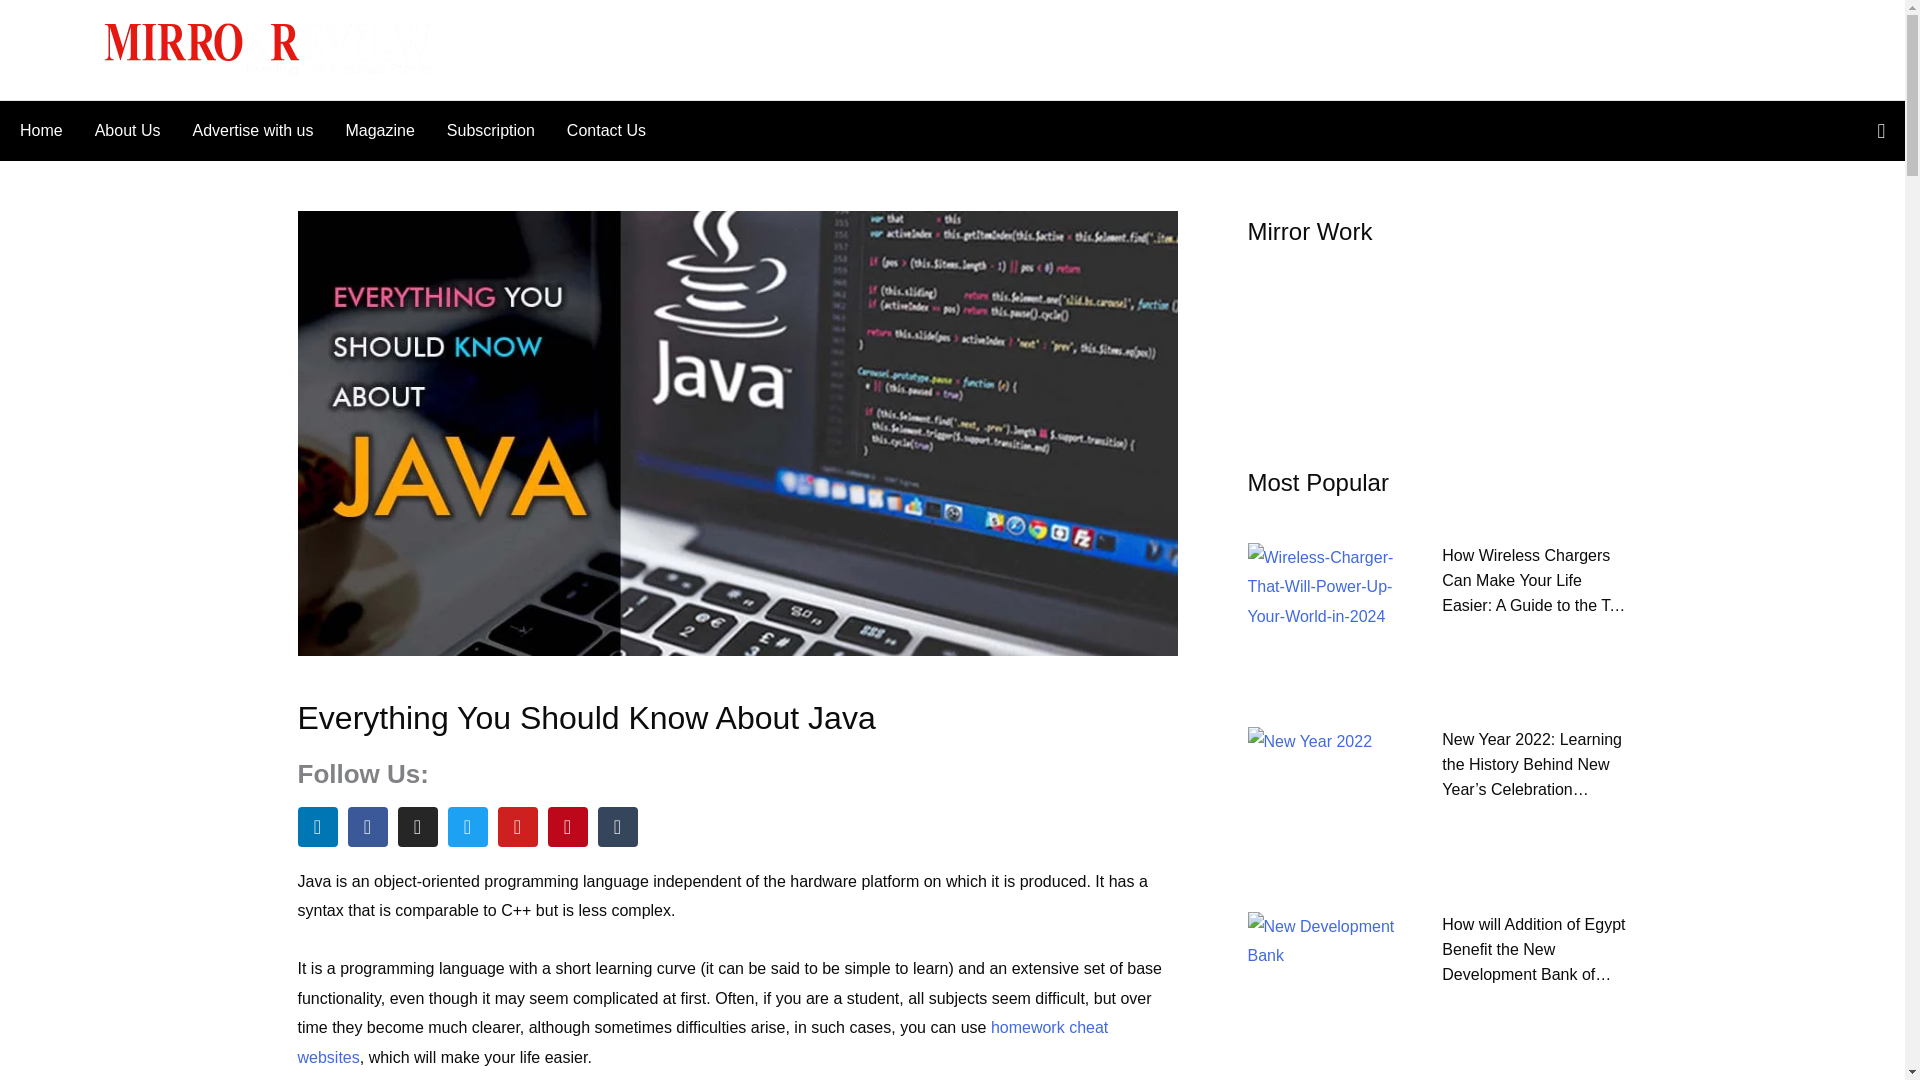  I want to click on About Us, so click(127, 130).